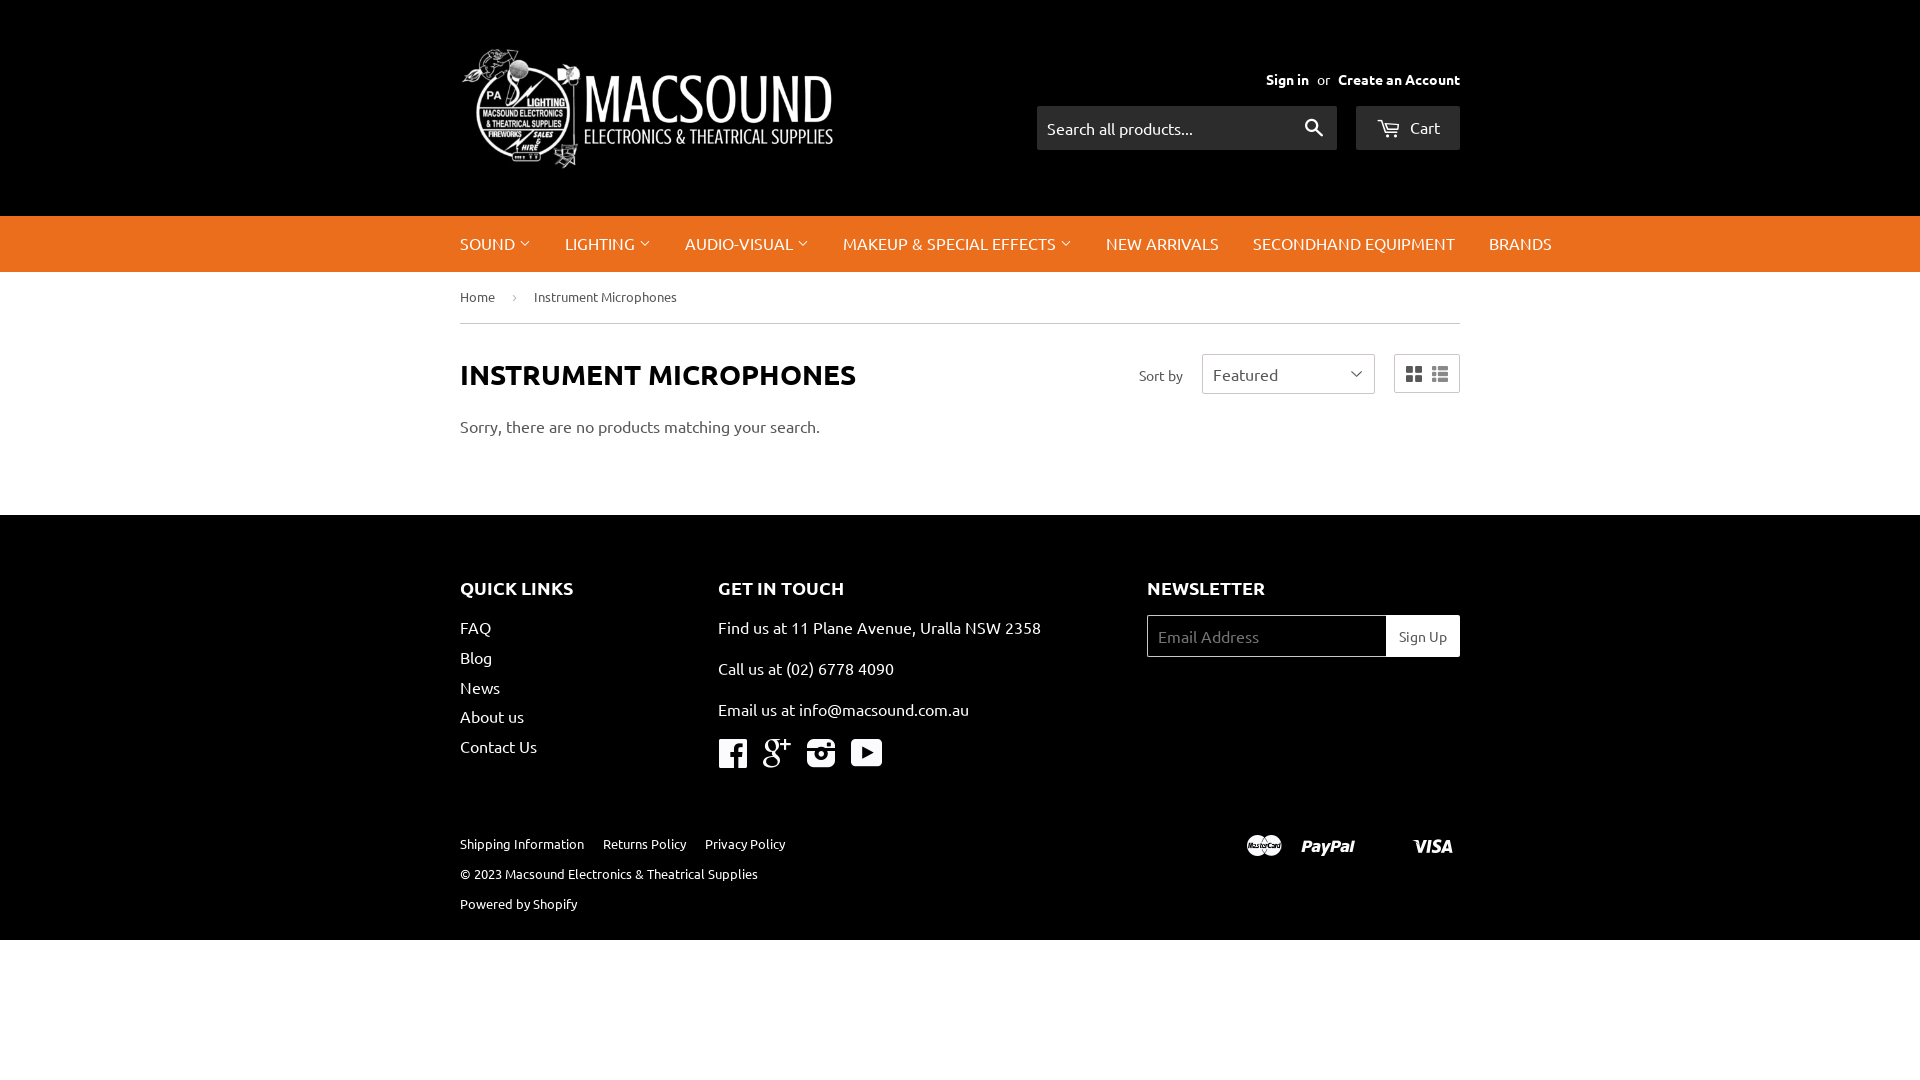 Image resolution: width=1920 pixels, height=1080 pixels. I want to click on Create an Account, so click(1399, 79).